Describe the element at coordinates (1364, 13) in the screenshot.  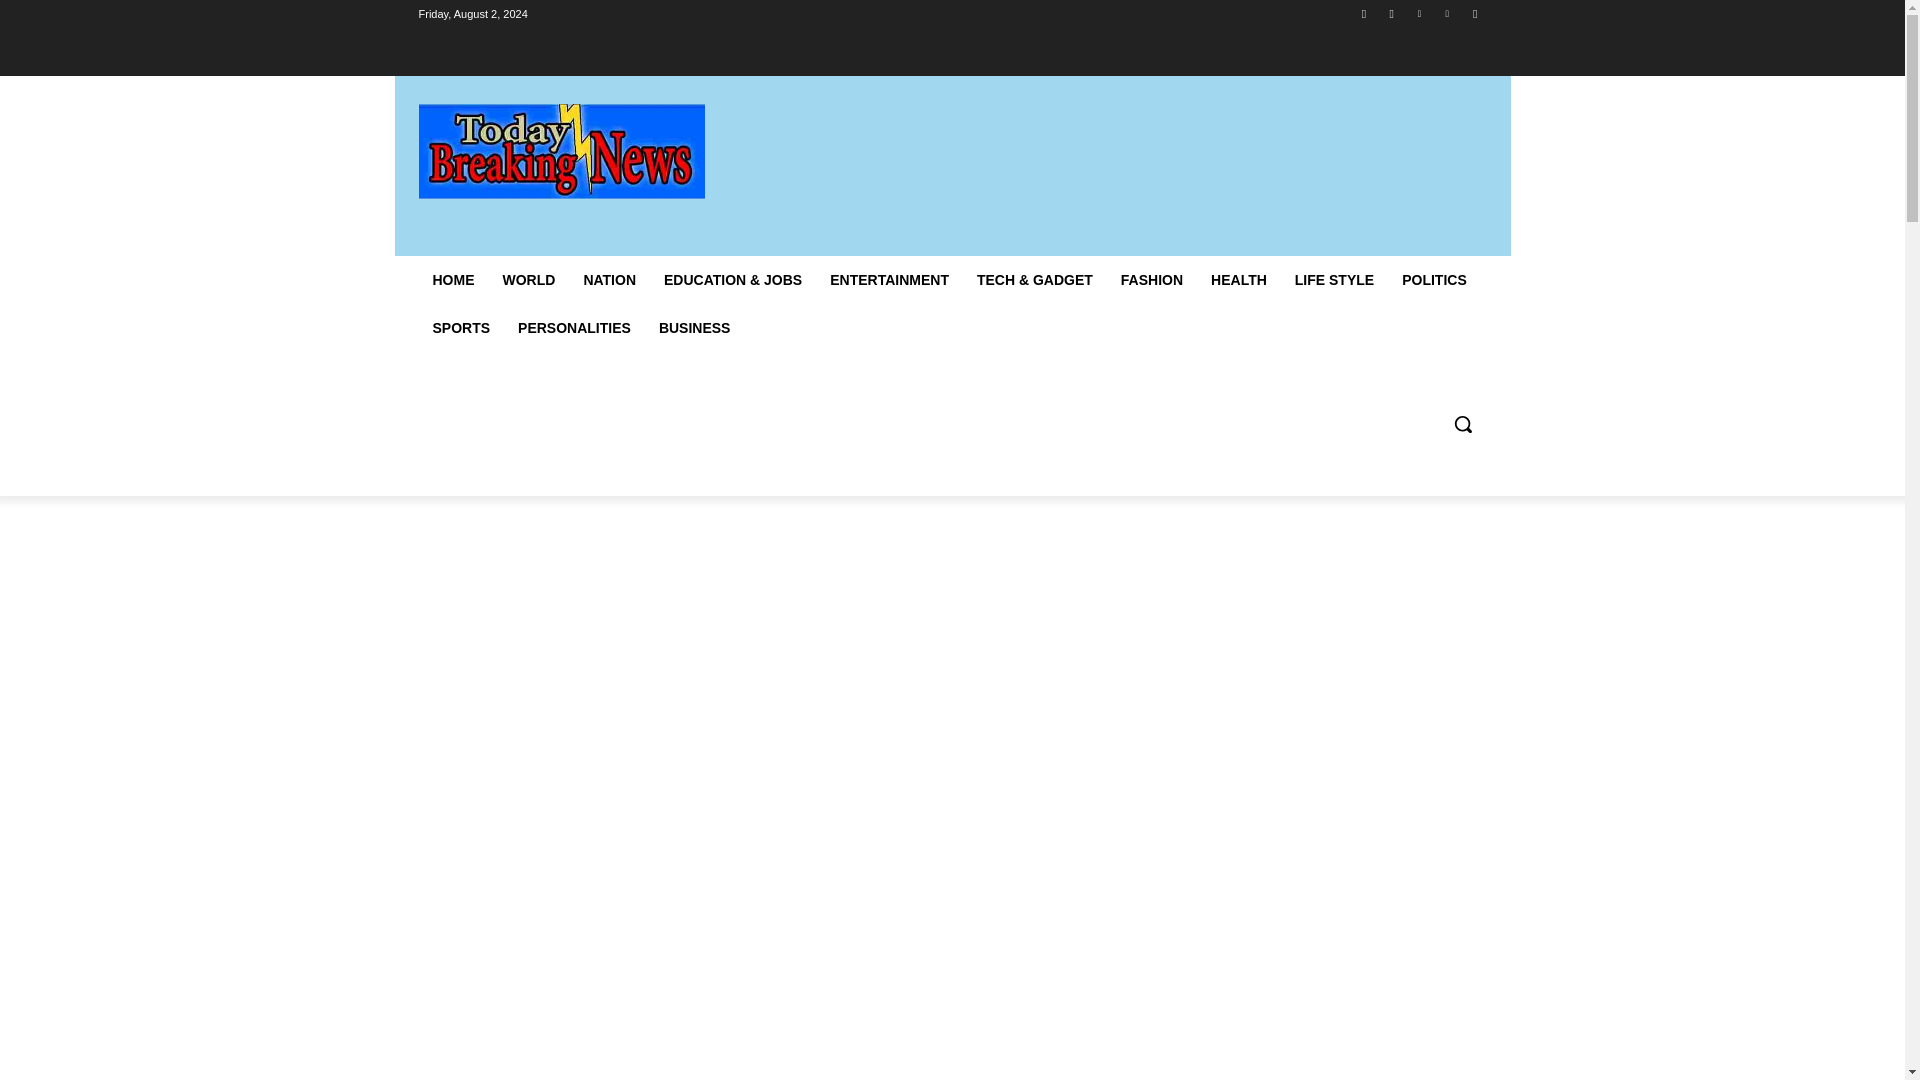
I see `Facebook` at that location.